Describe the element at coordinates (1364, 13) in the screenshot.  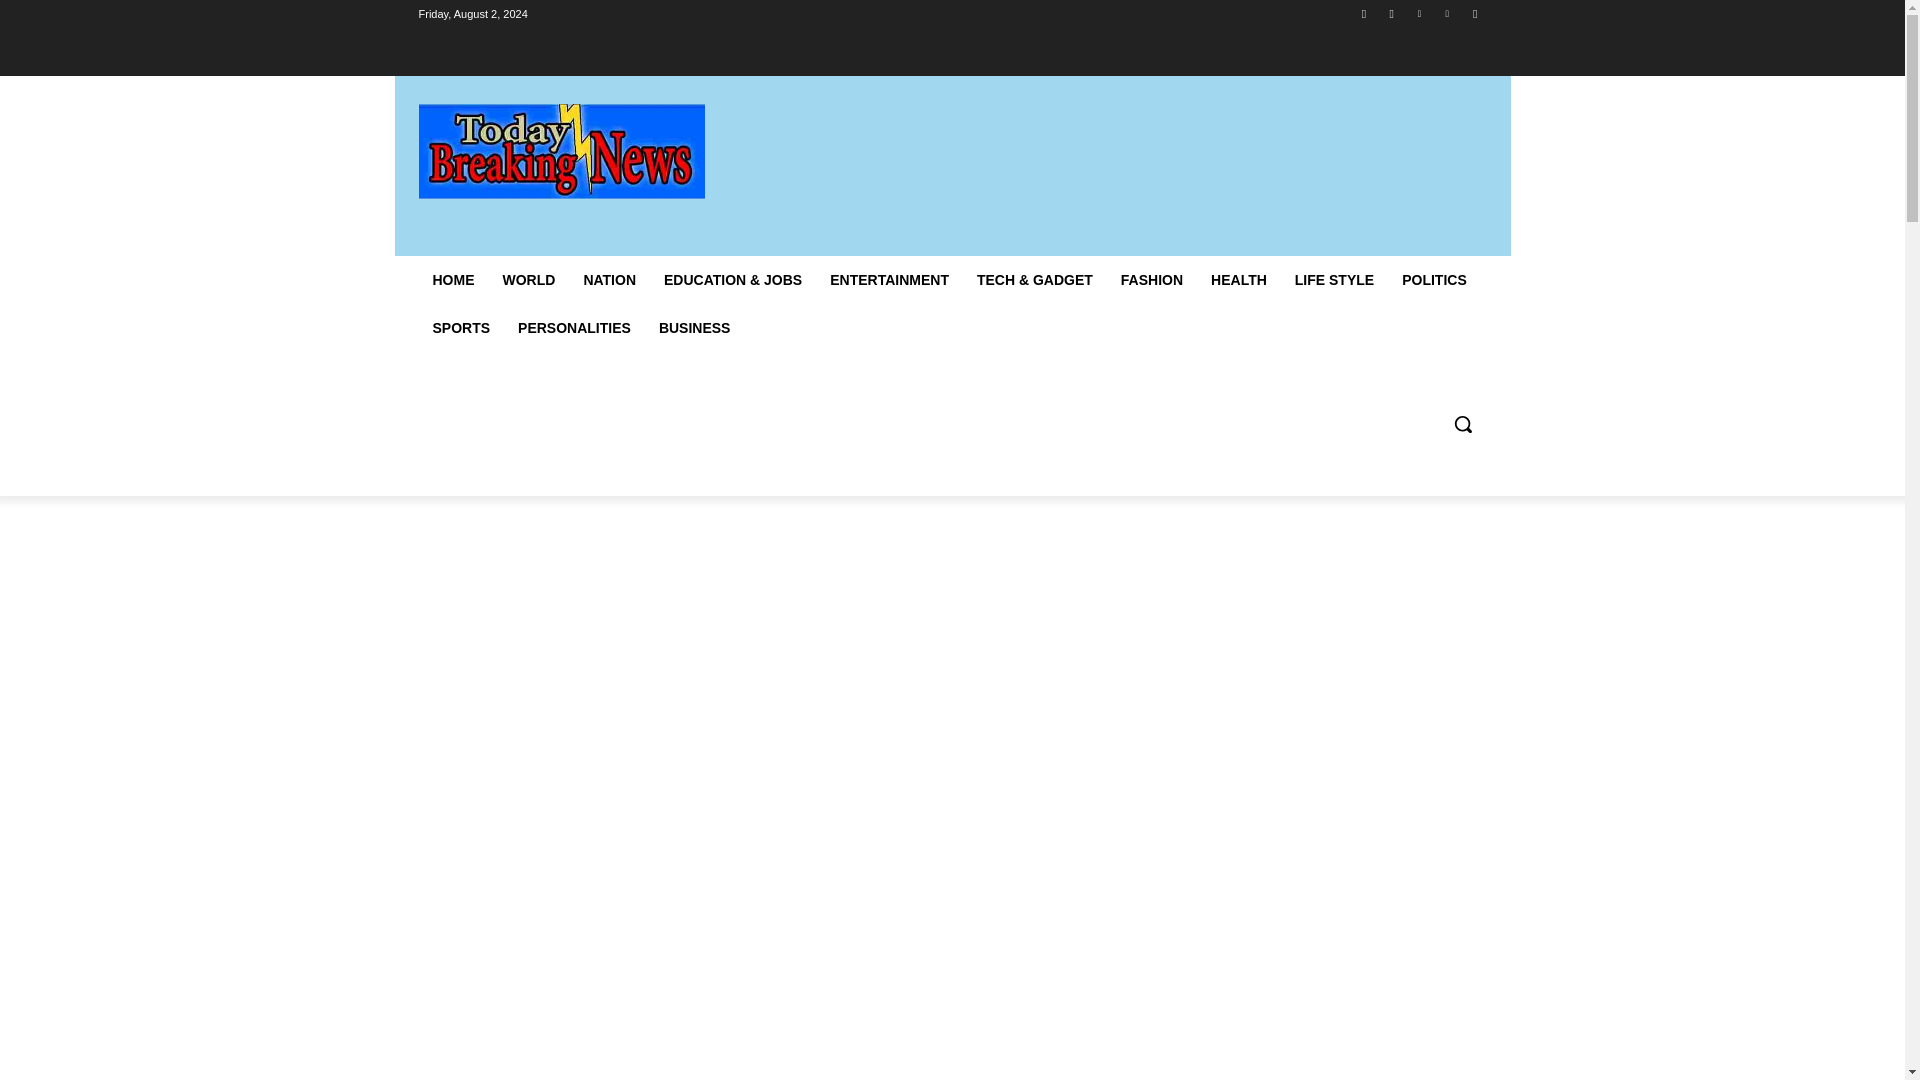
I see `Facebook` at that location.